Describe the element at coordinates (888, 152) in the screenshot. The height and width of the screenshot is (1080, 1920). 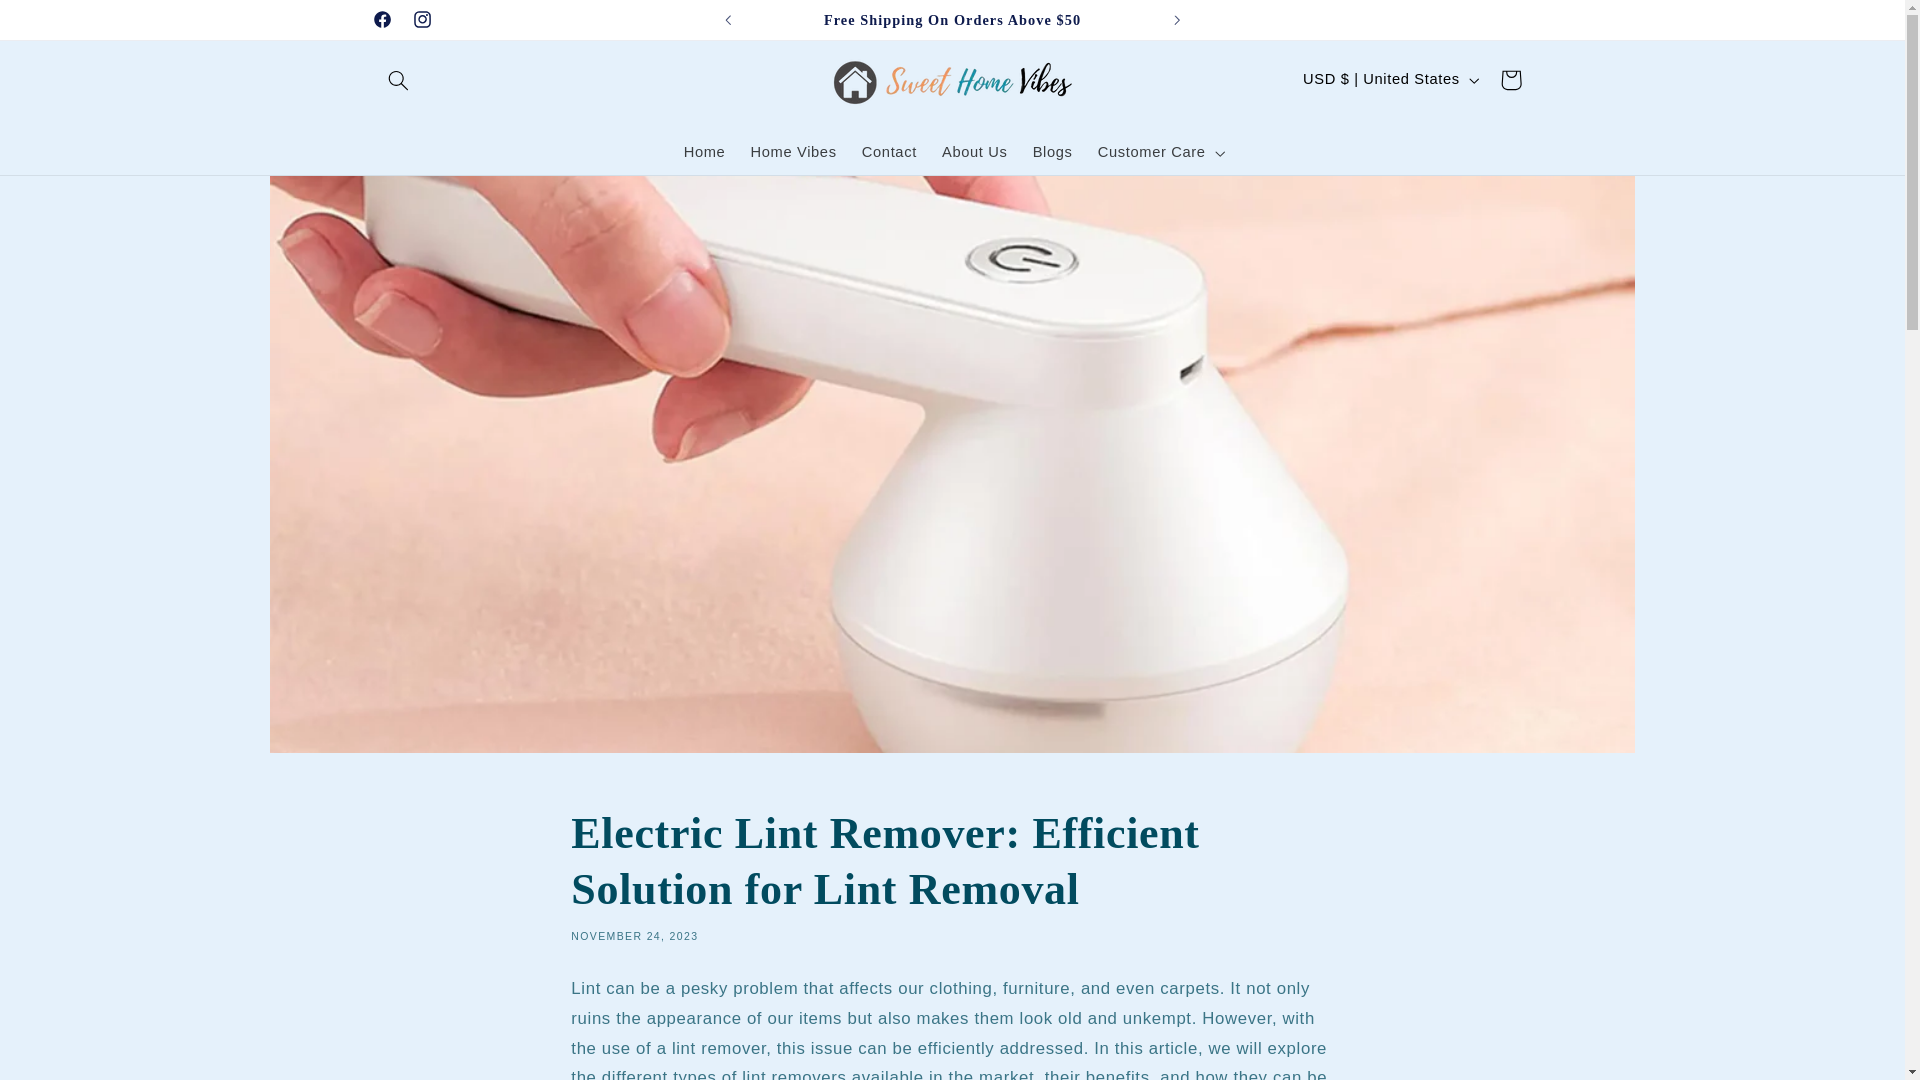
I see `Contact` at that location.